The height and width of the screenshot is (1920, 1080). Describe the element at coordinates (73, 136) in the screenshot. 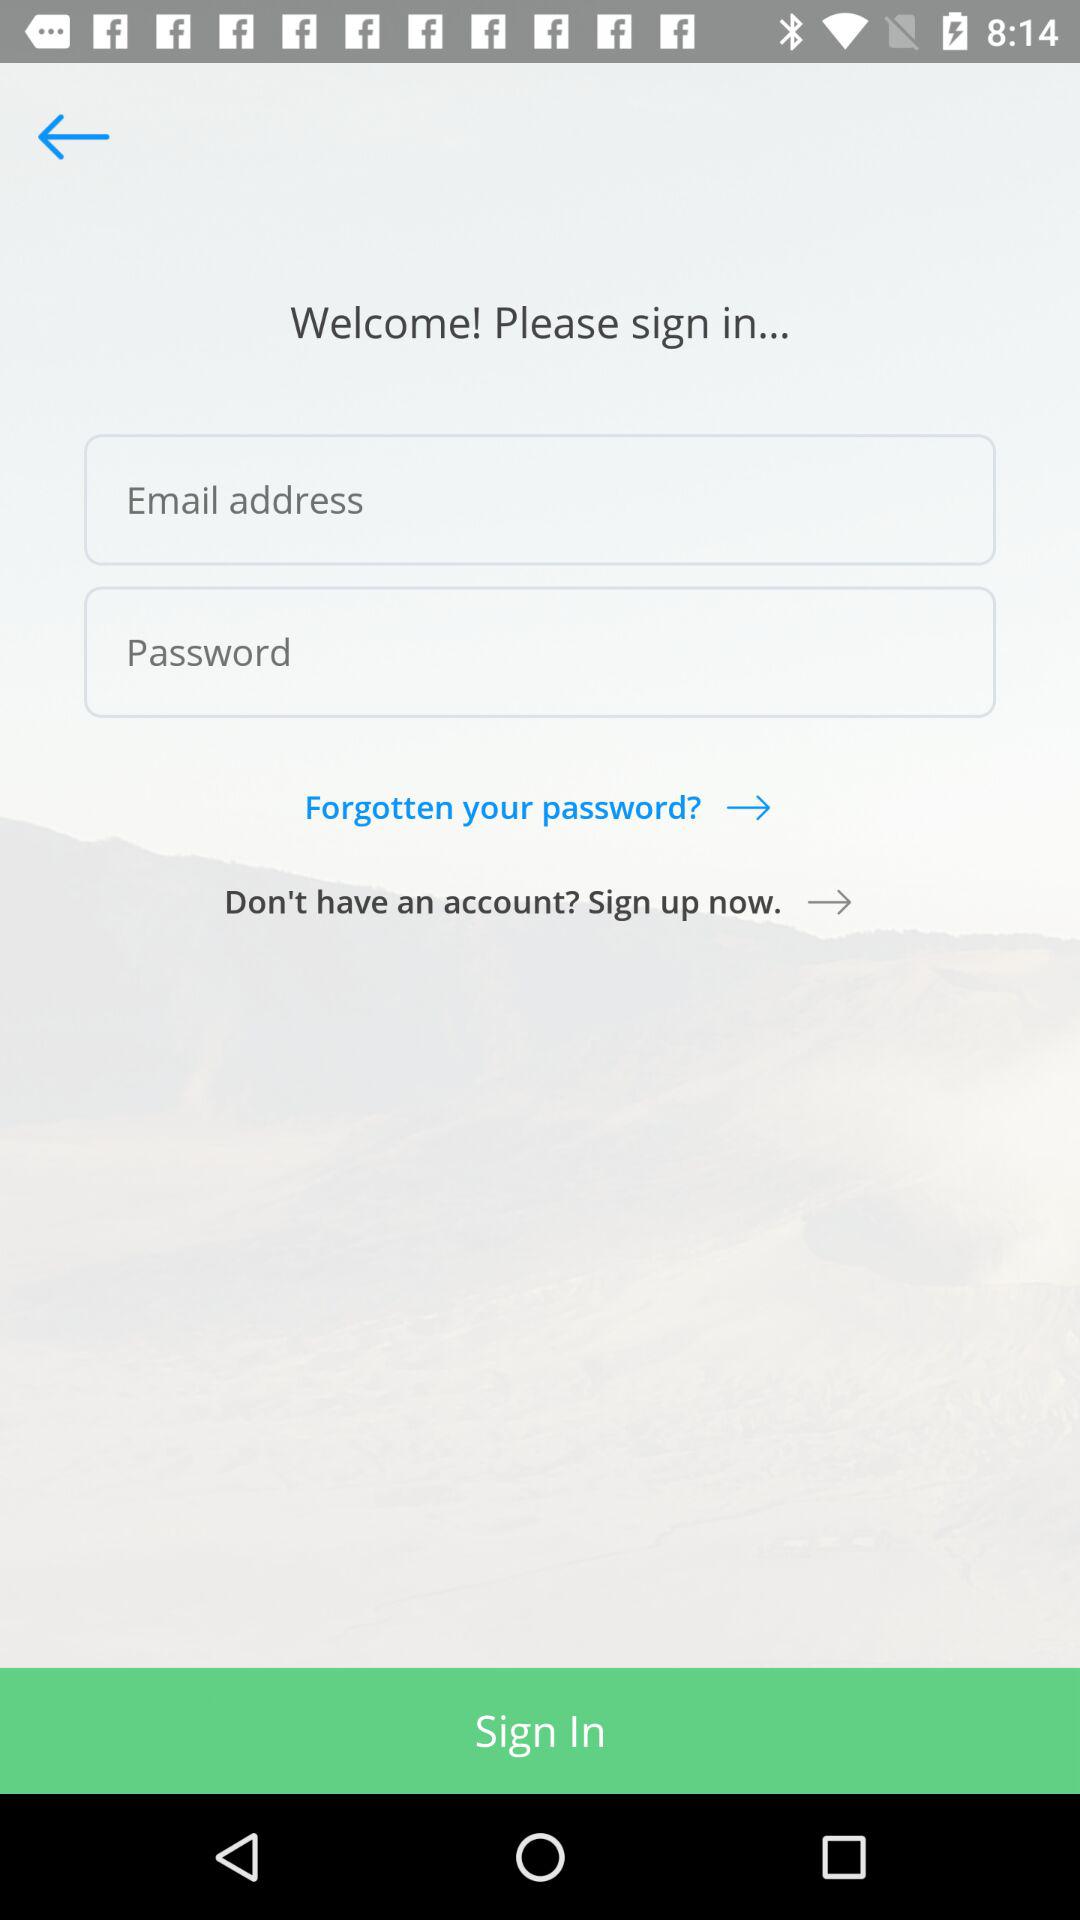

I see `select the icon at the top left corner` at that location.